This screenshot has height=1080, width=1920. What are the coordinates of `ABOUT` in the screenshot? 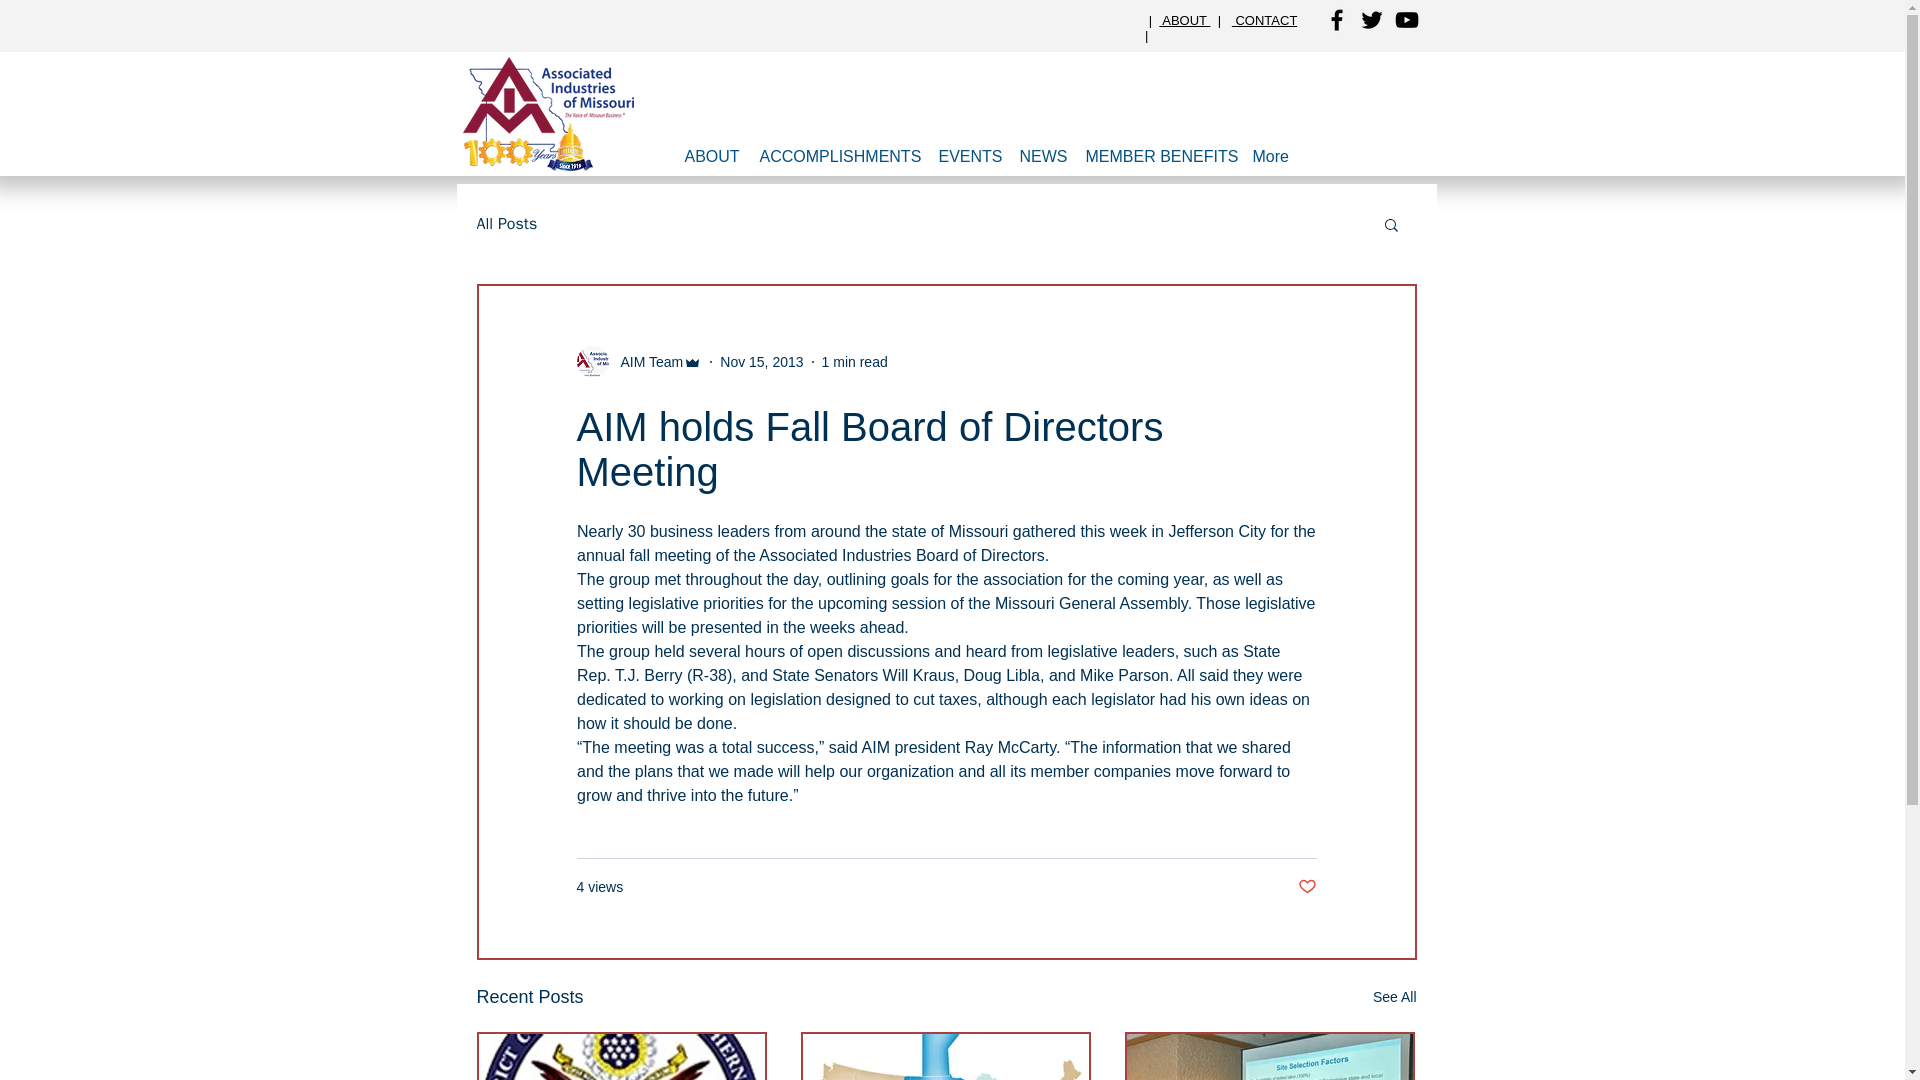 It's located at (710, 156).